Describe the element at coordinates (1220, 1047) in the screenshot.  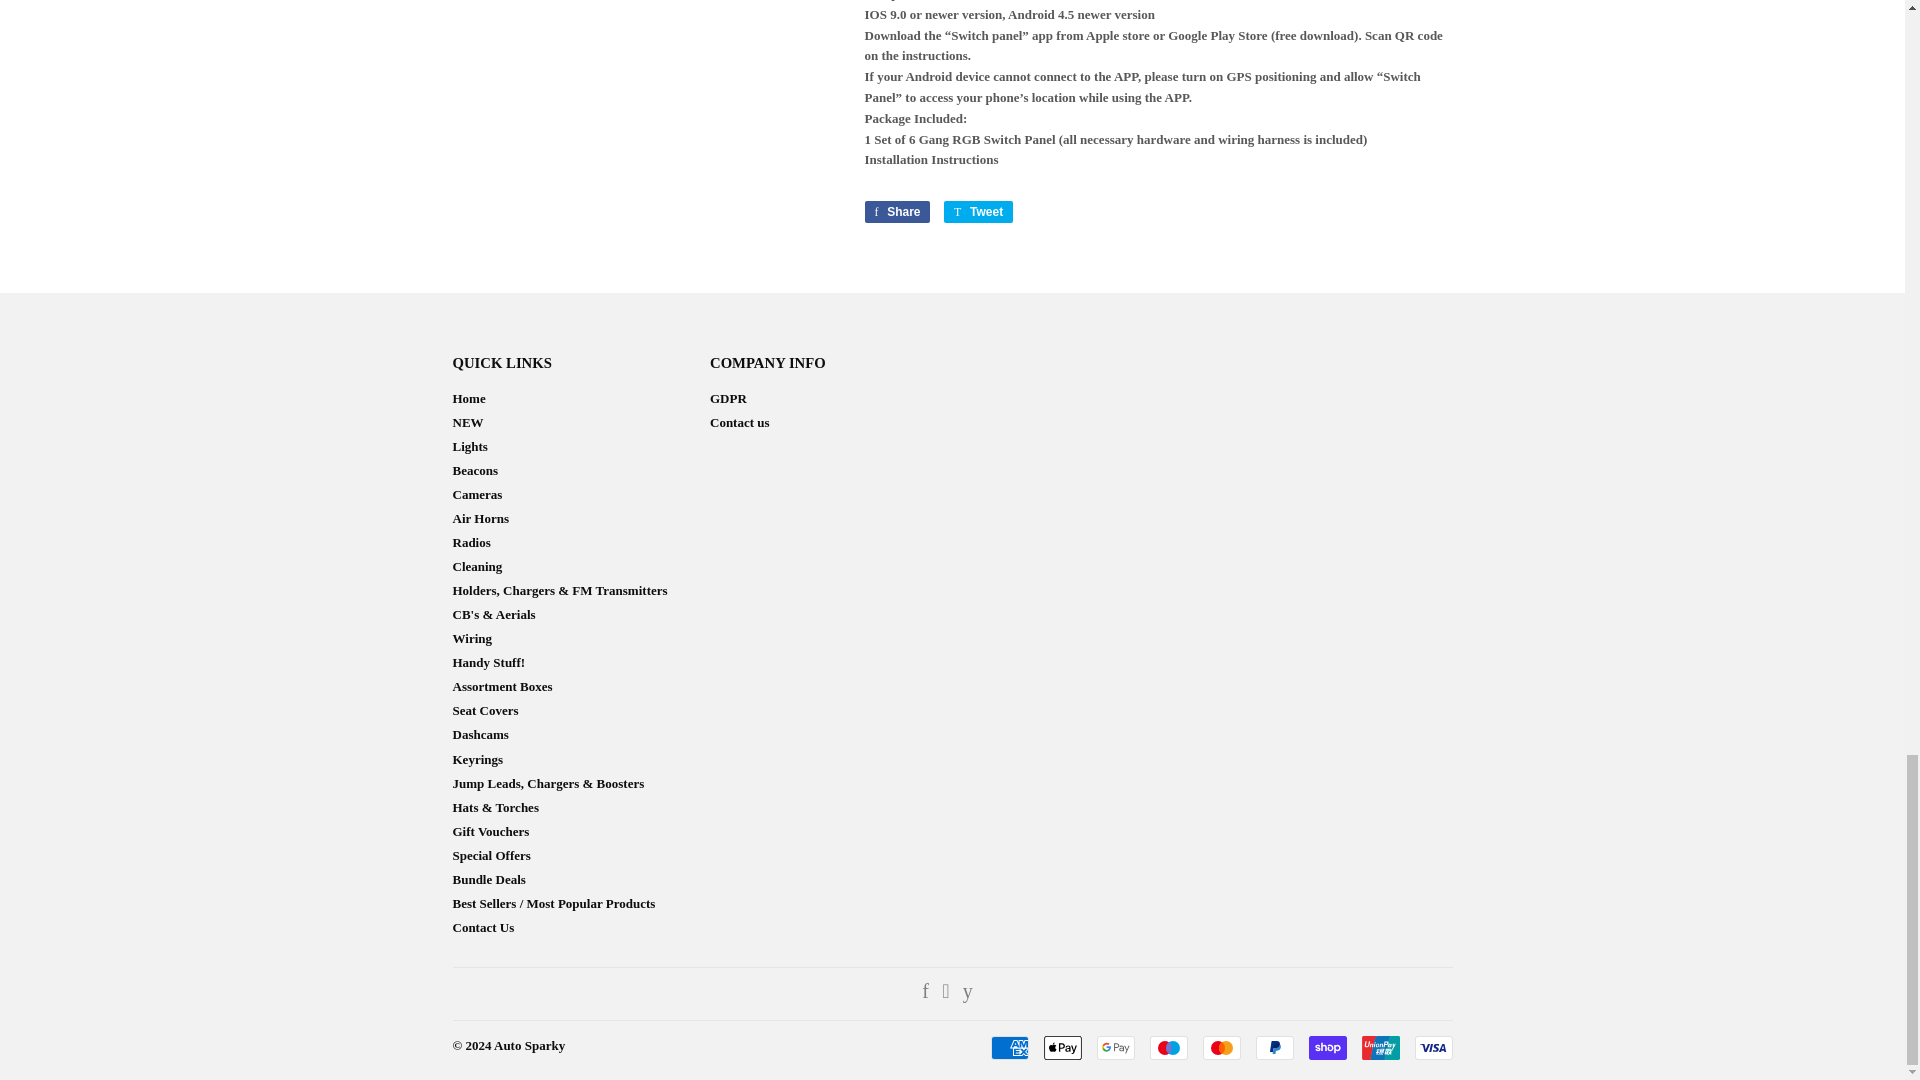
I see `Mastercard` at that location.